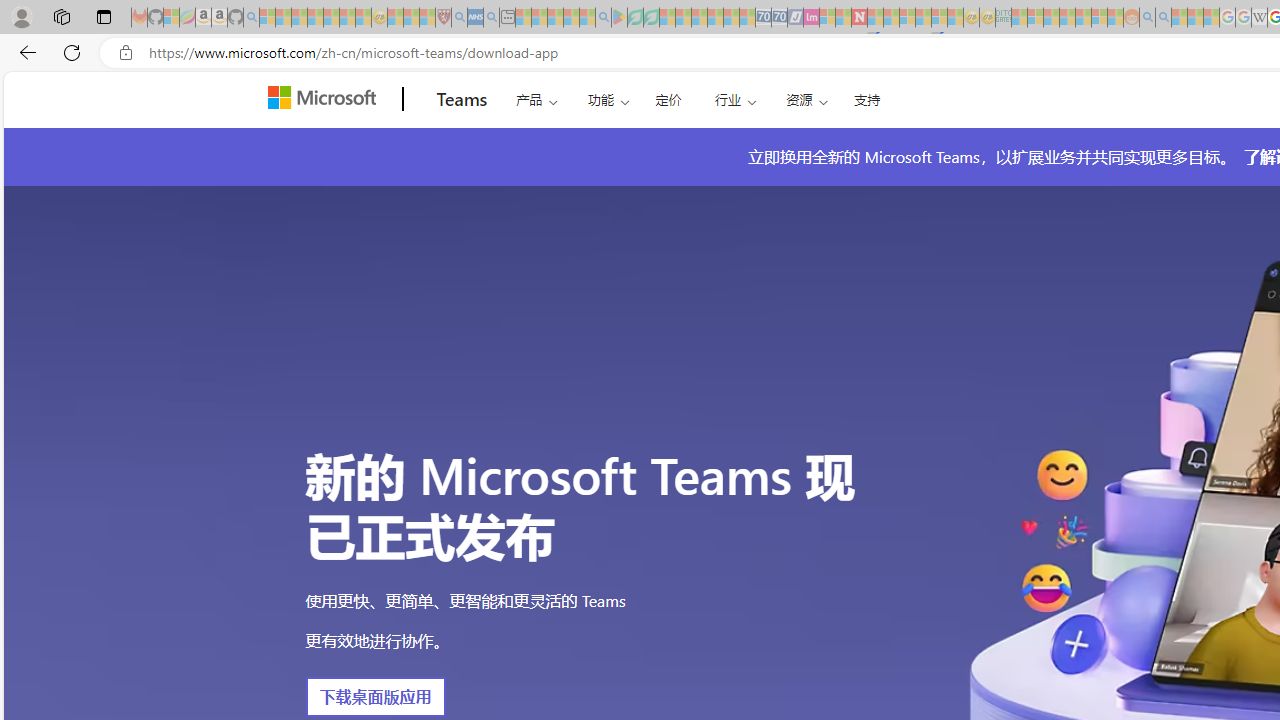  What do you see at coordinates (171, 18) in the screenshot?
I see `Microsoft-Report a Concern to Bing - Sleeping` at bounding box center [171, 18].